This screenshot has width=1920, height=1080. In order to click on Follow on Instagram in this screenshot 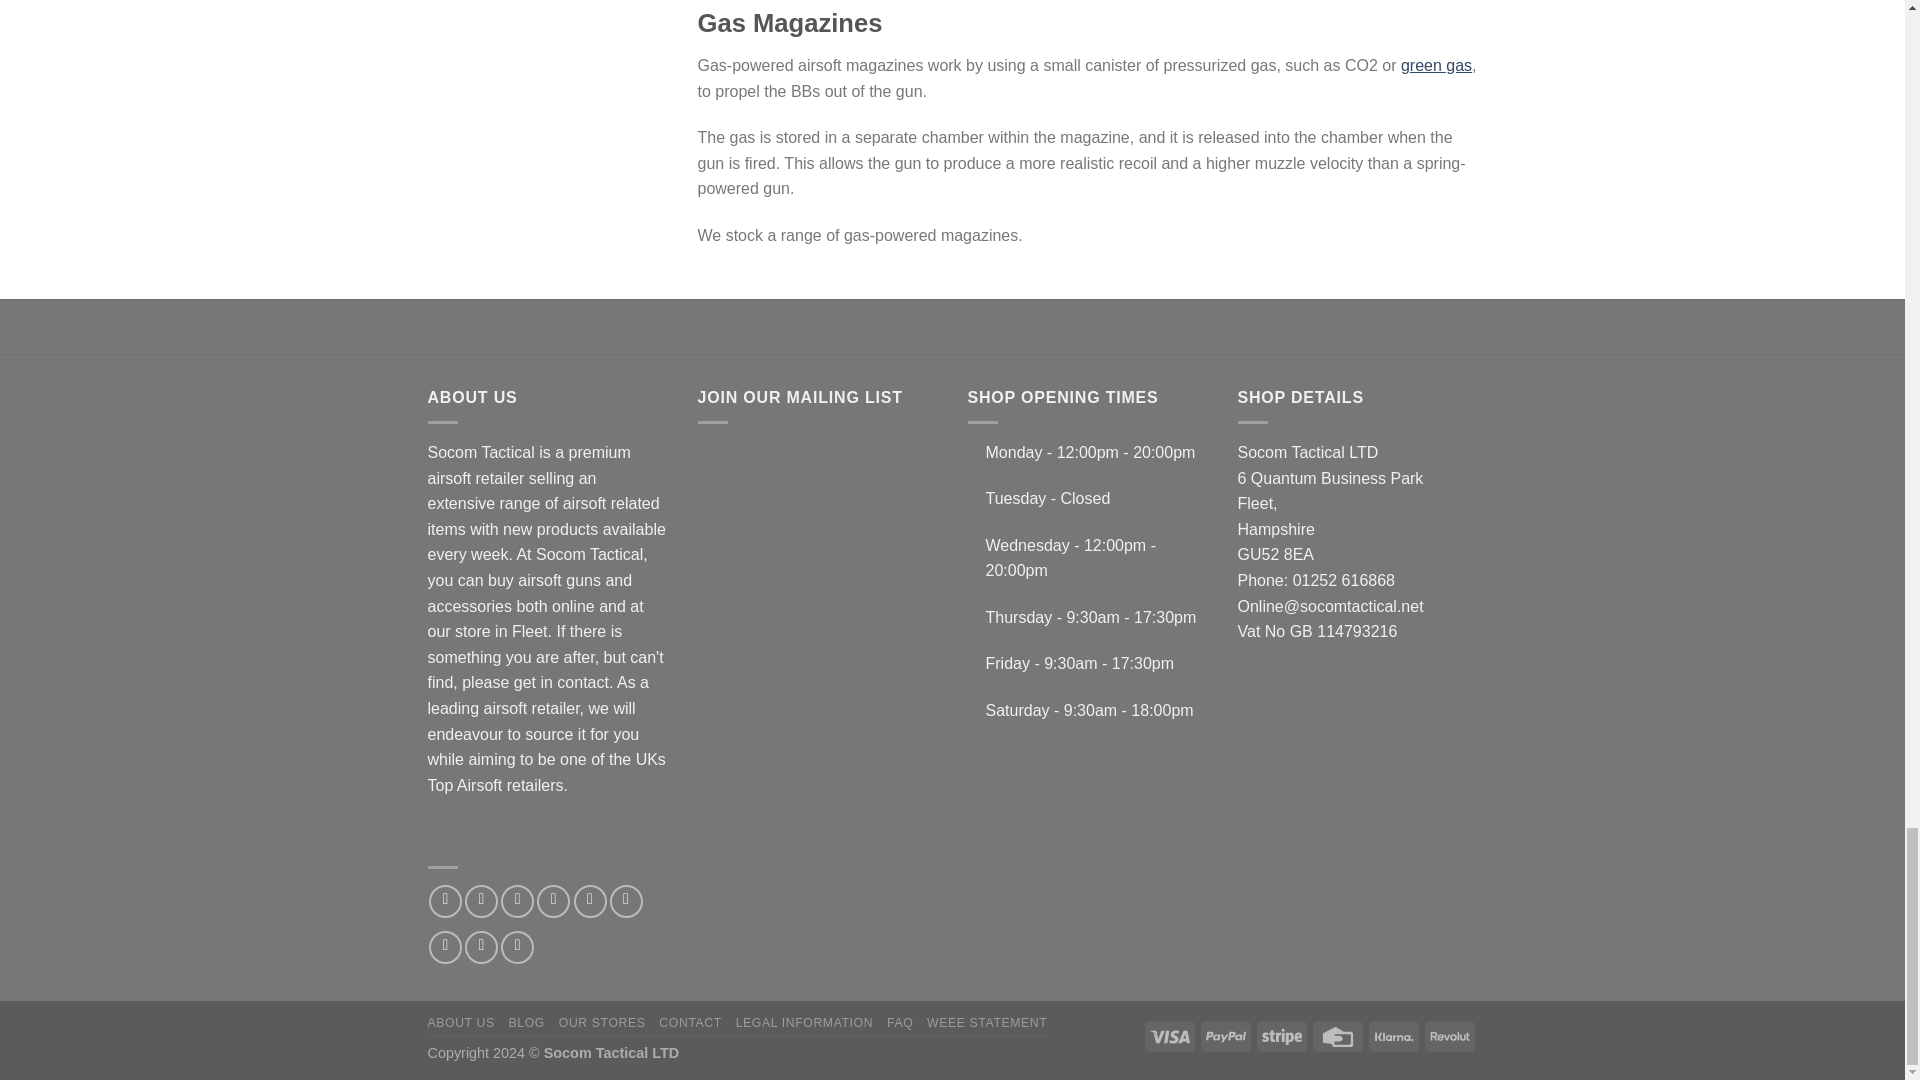, I will do `click(480, 901)`.